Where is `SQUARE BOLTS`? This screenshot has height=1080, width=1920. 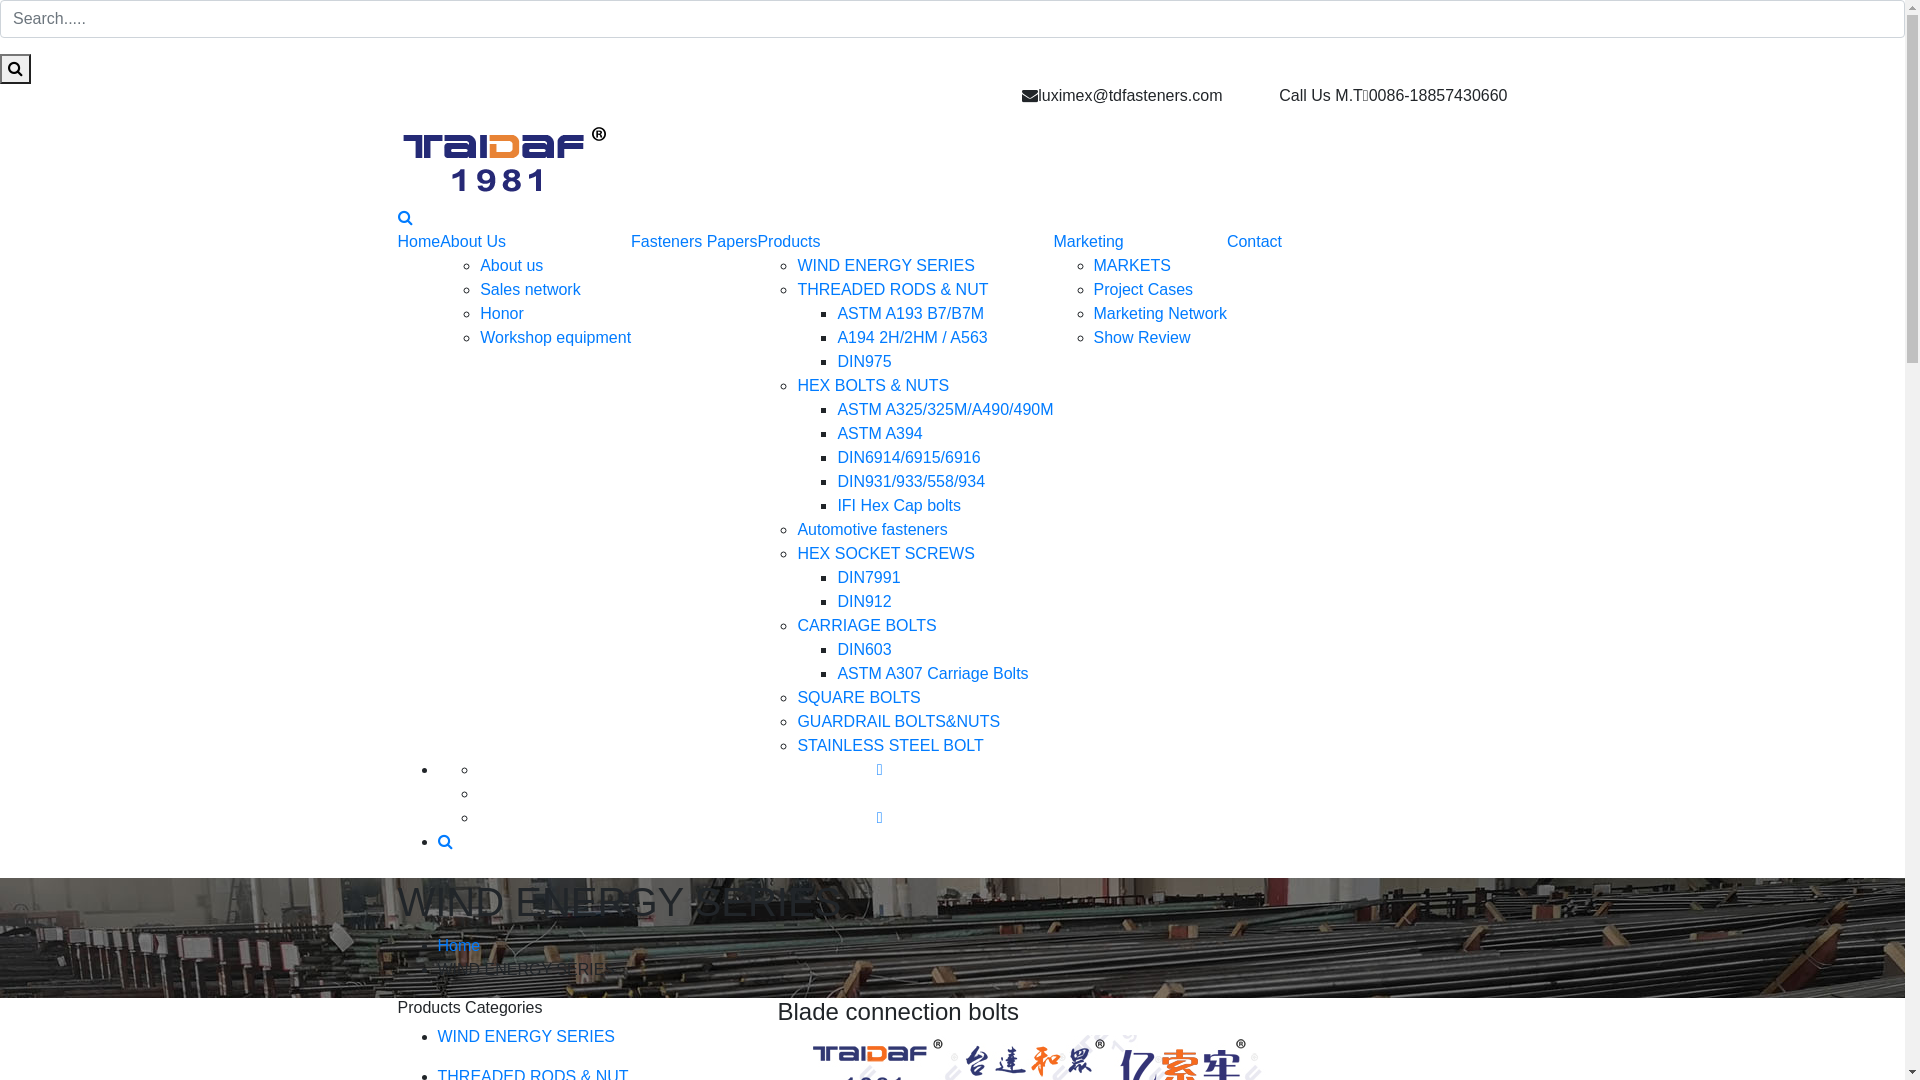
SQUARE BOLTS is located at coordinates (858, 698).